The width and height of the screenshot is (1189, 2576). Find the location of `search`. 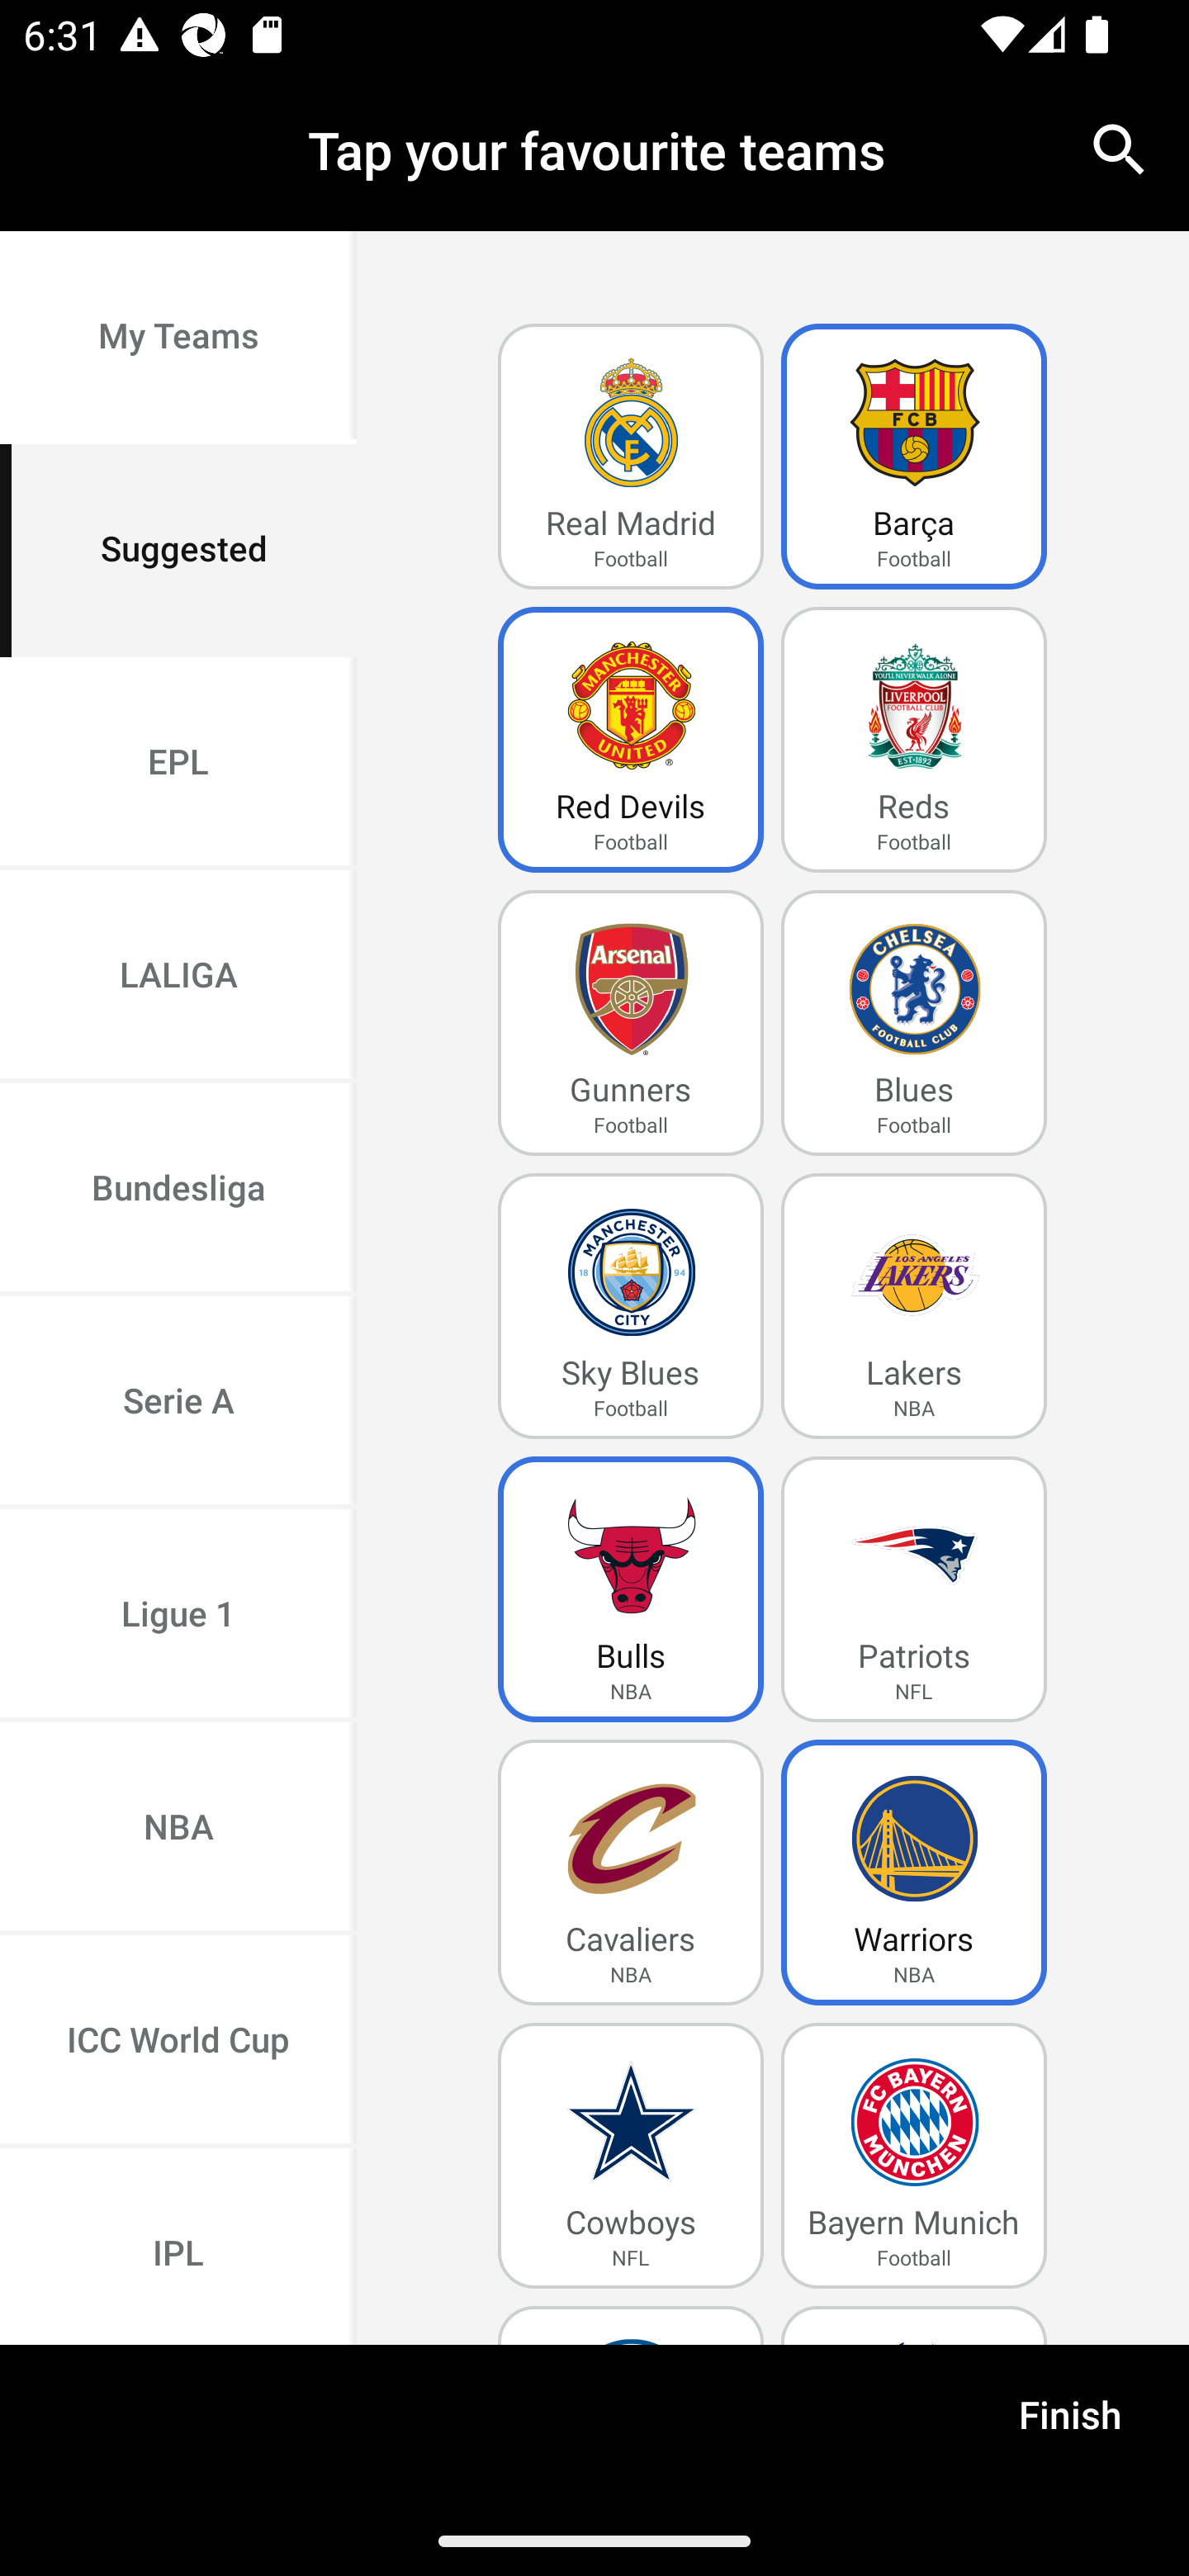

search is located at coordinates (1120, 149).